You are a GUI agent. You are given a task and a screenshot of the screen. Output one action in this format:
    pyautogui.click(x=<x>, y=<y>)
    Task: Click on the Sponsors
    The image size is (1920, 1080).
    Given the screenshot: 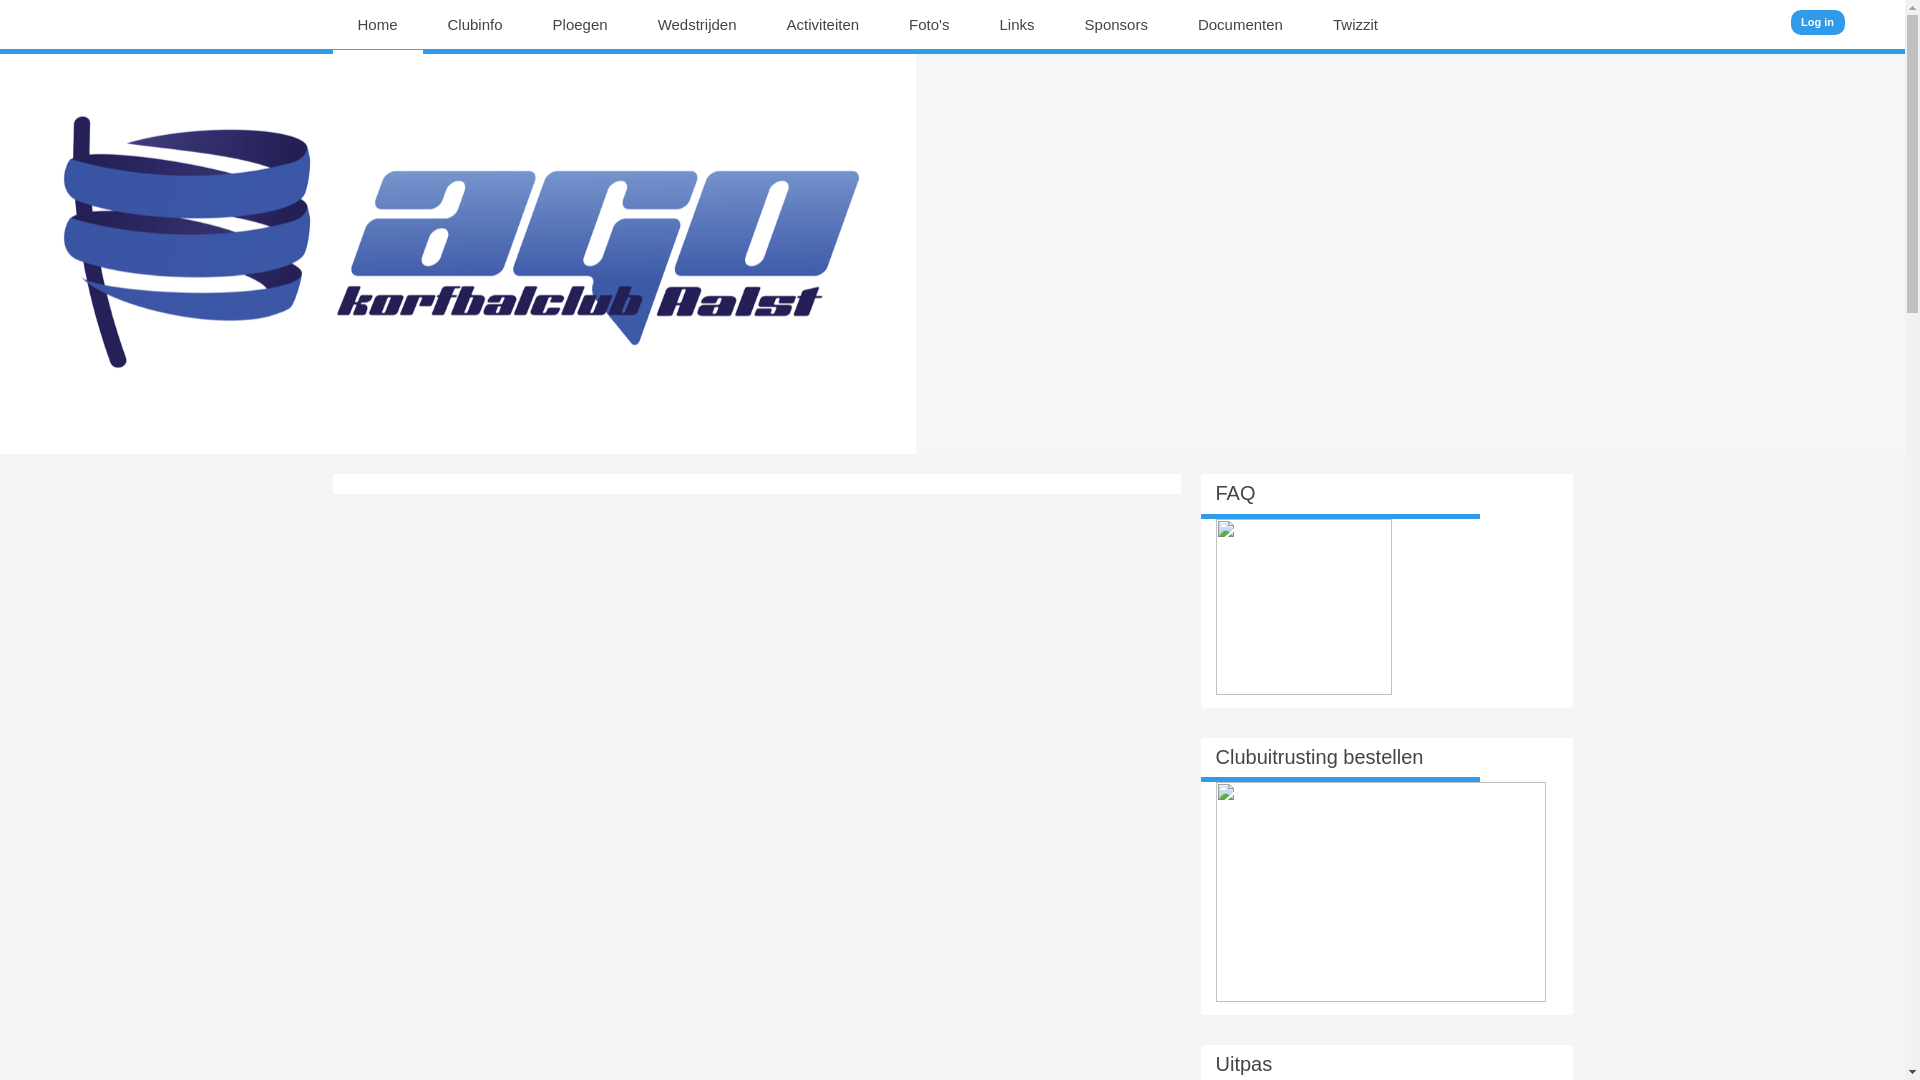 What is the action you would take?
    pyautogui.click(x=1116, y=25)
    